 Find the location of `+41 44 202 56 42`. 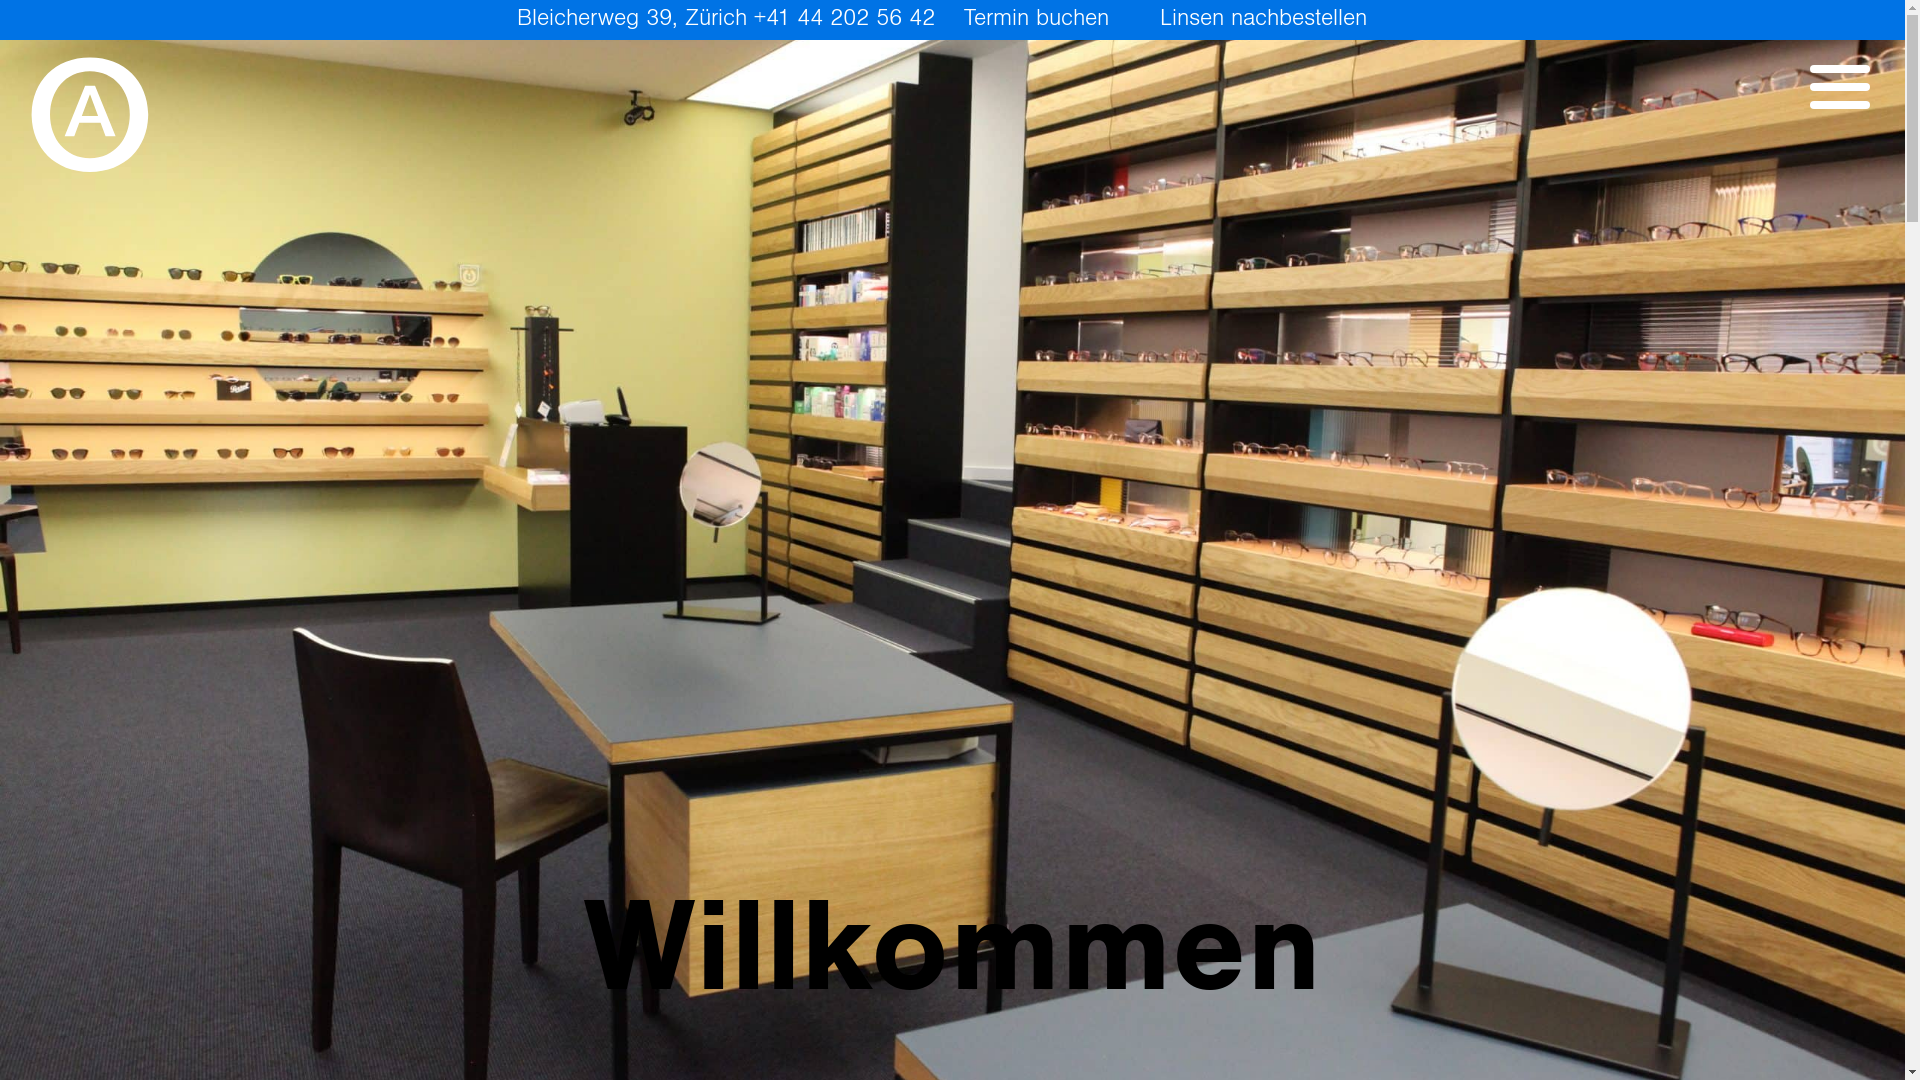

+41 44 202 56 42 is located at coordinates (844, 18).